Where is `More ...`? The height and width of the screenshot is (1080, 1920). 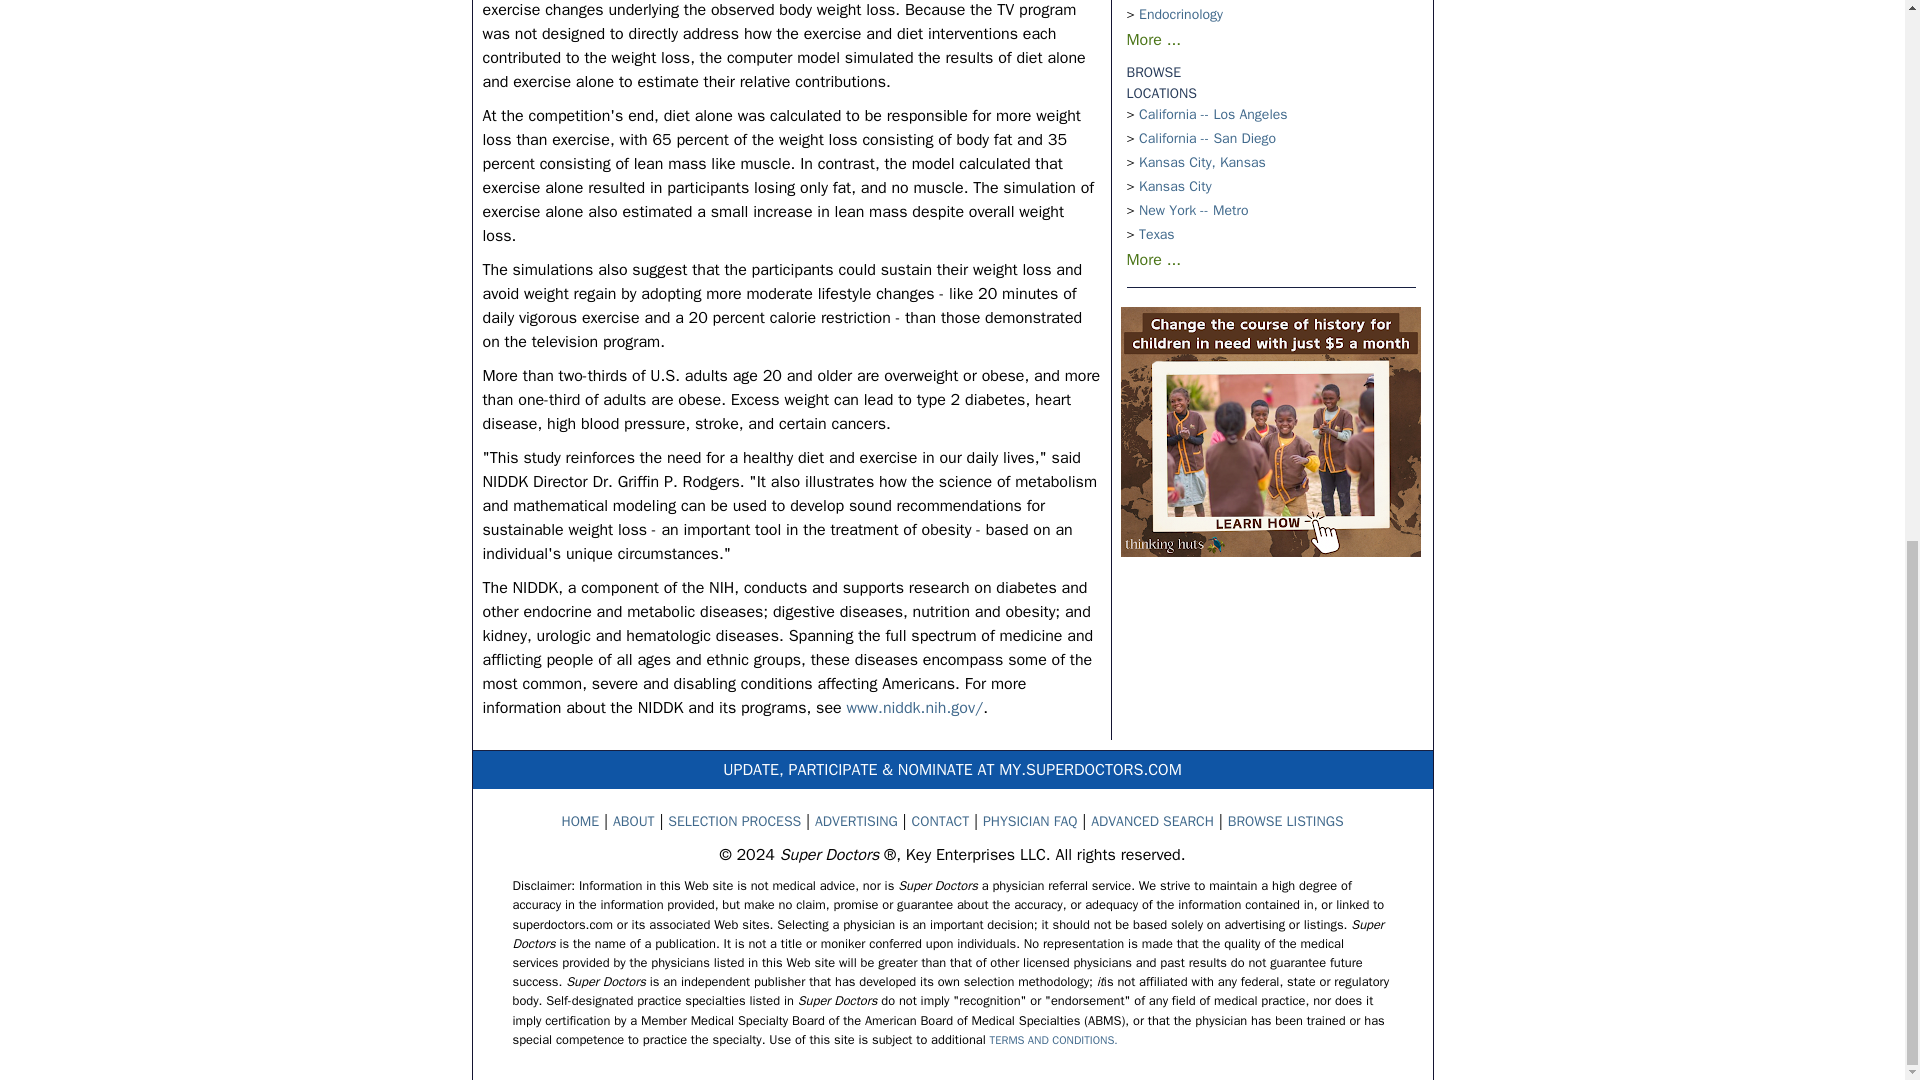
More ... is located at coordinates (1152, 260).